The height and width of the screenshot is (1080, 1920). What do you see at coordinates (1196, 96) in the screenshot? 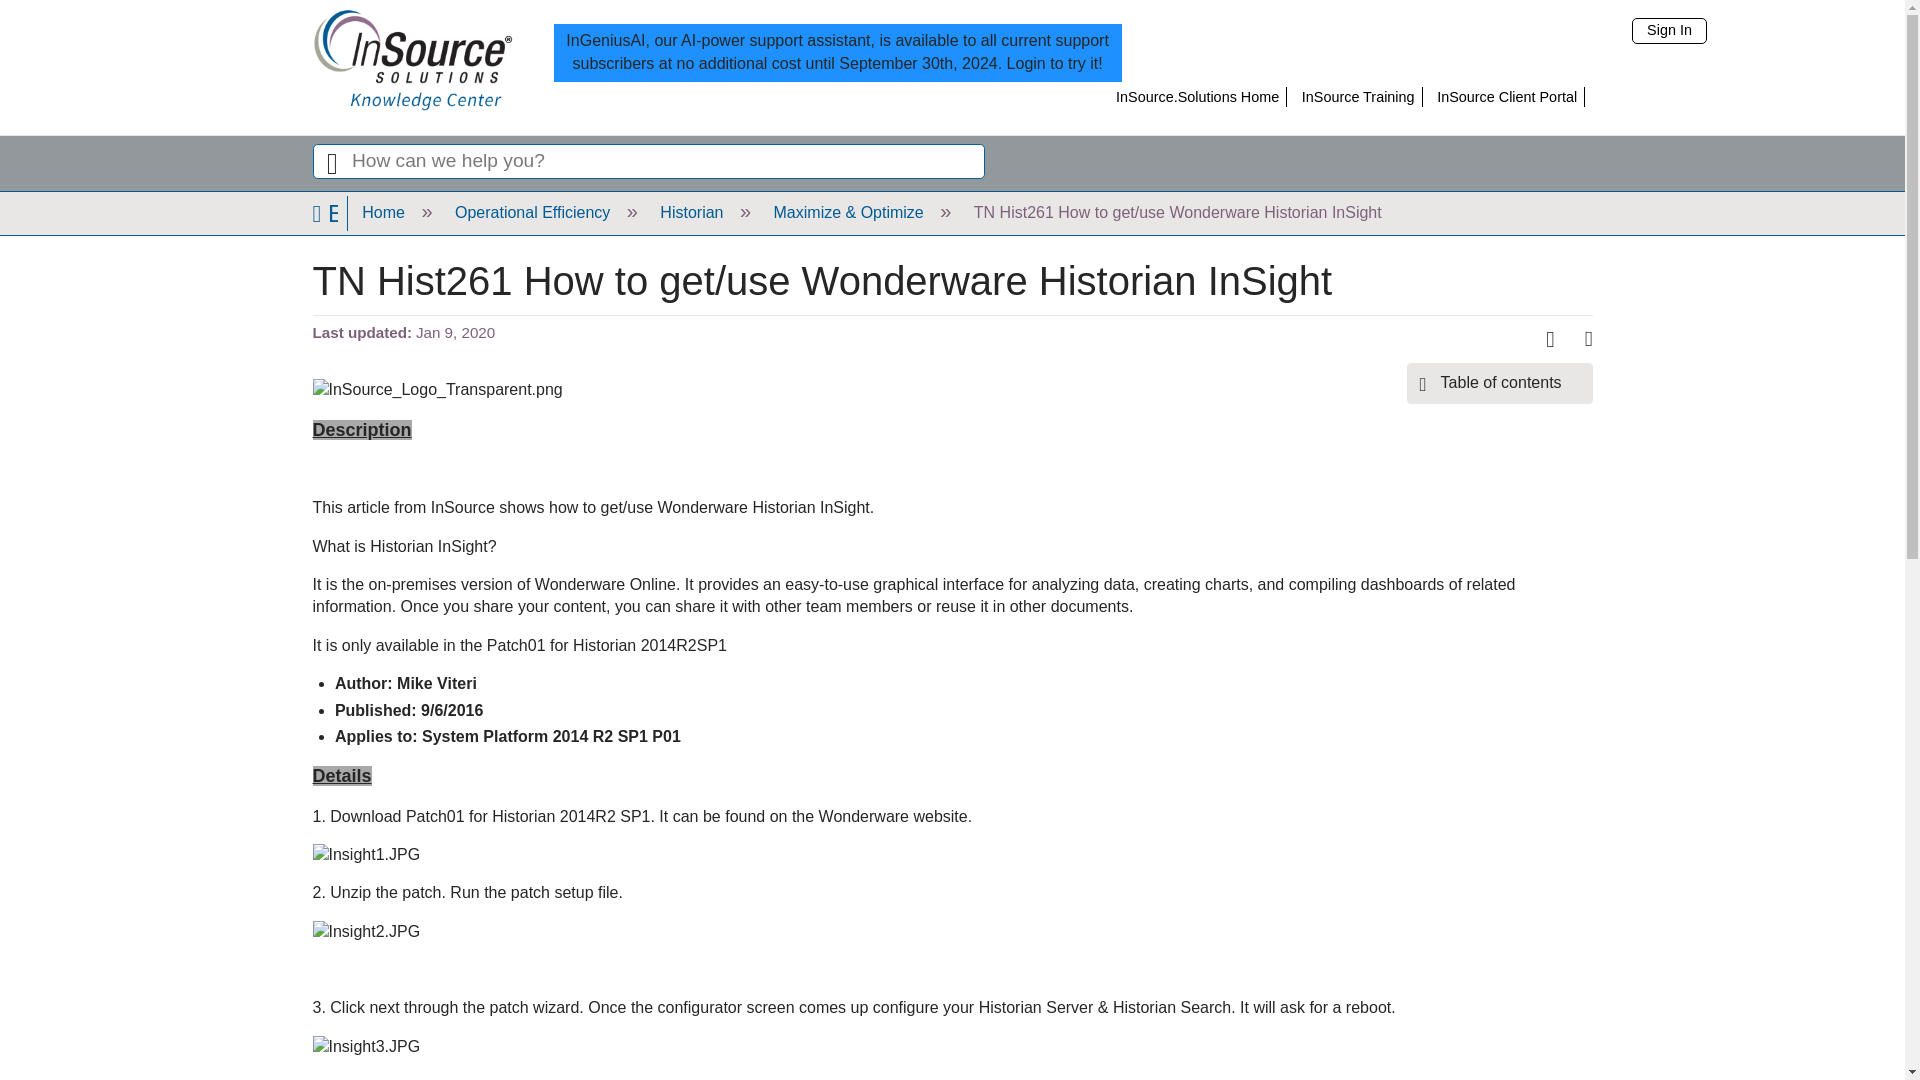
I see `InSource.Solutions Home` at bounding box center [1196, 96].